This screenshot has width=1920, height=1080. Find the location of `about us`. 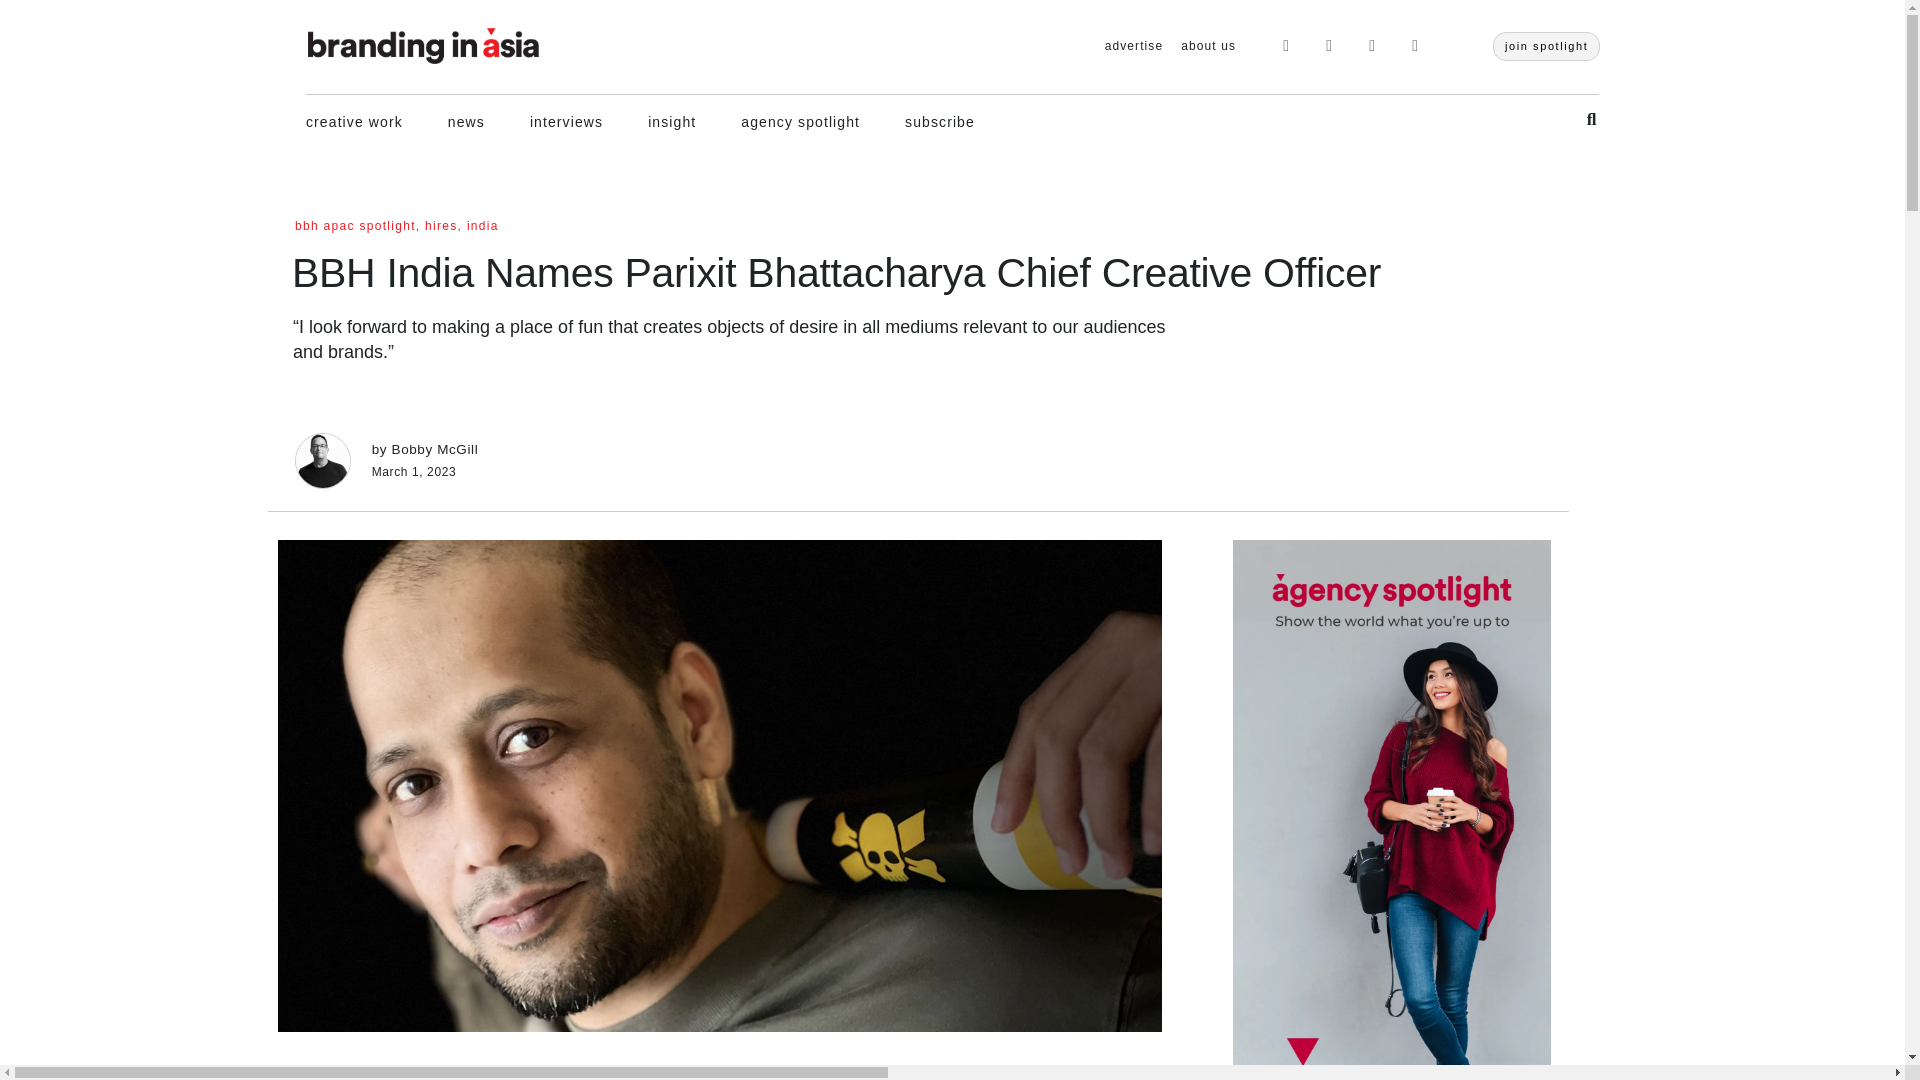

about us is located at coordinates (1208, 46).